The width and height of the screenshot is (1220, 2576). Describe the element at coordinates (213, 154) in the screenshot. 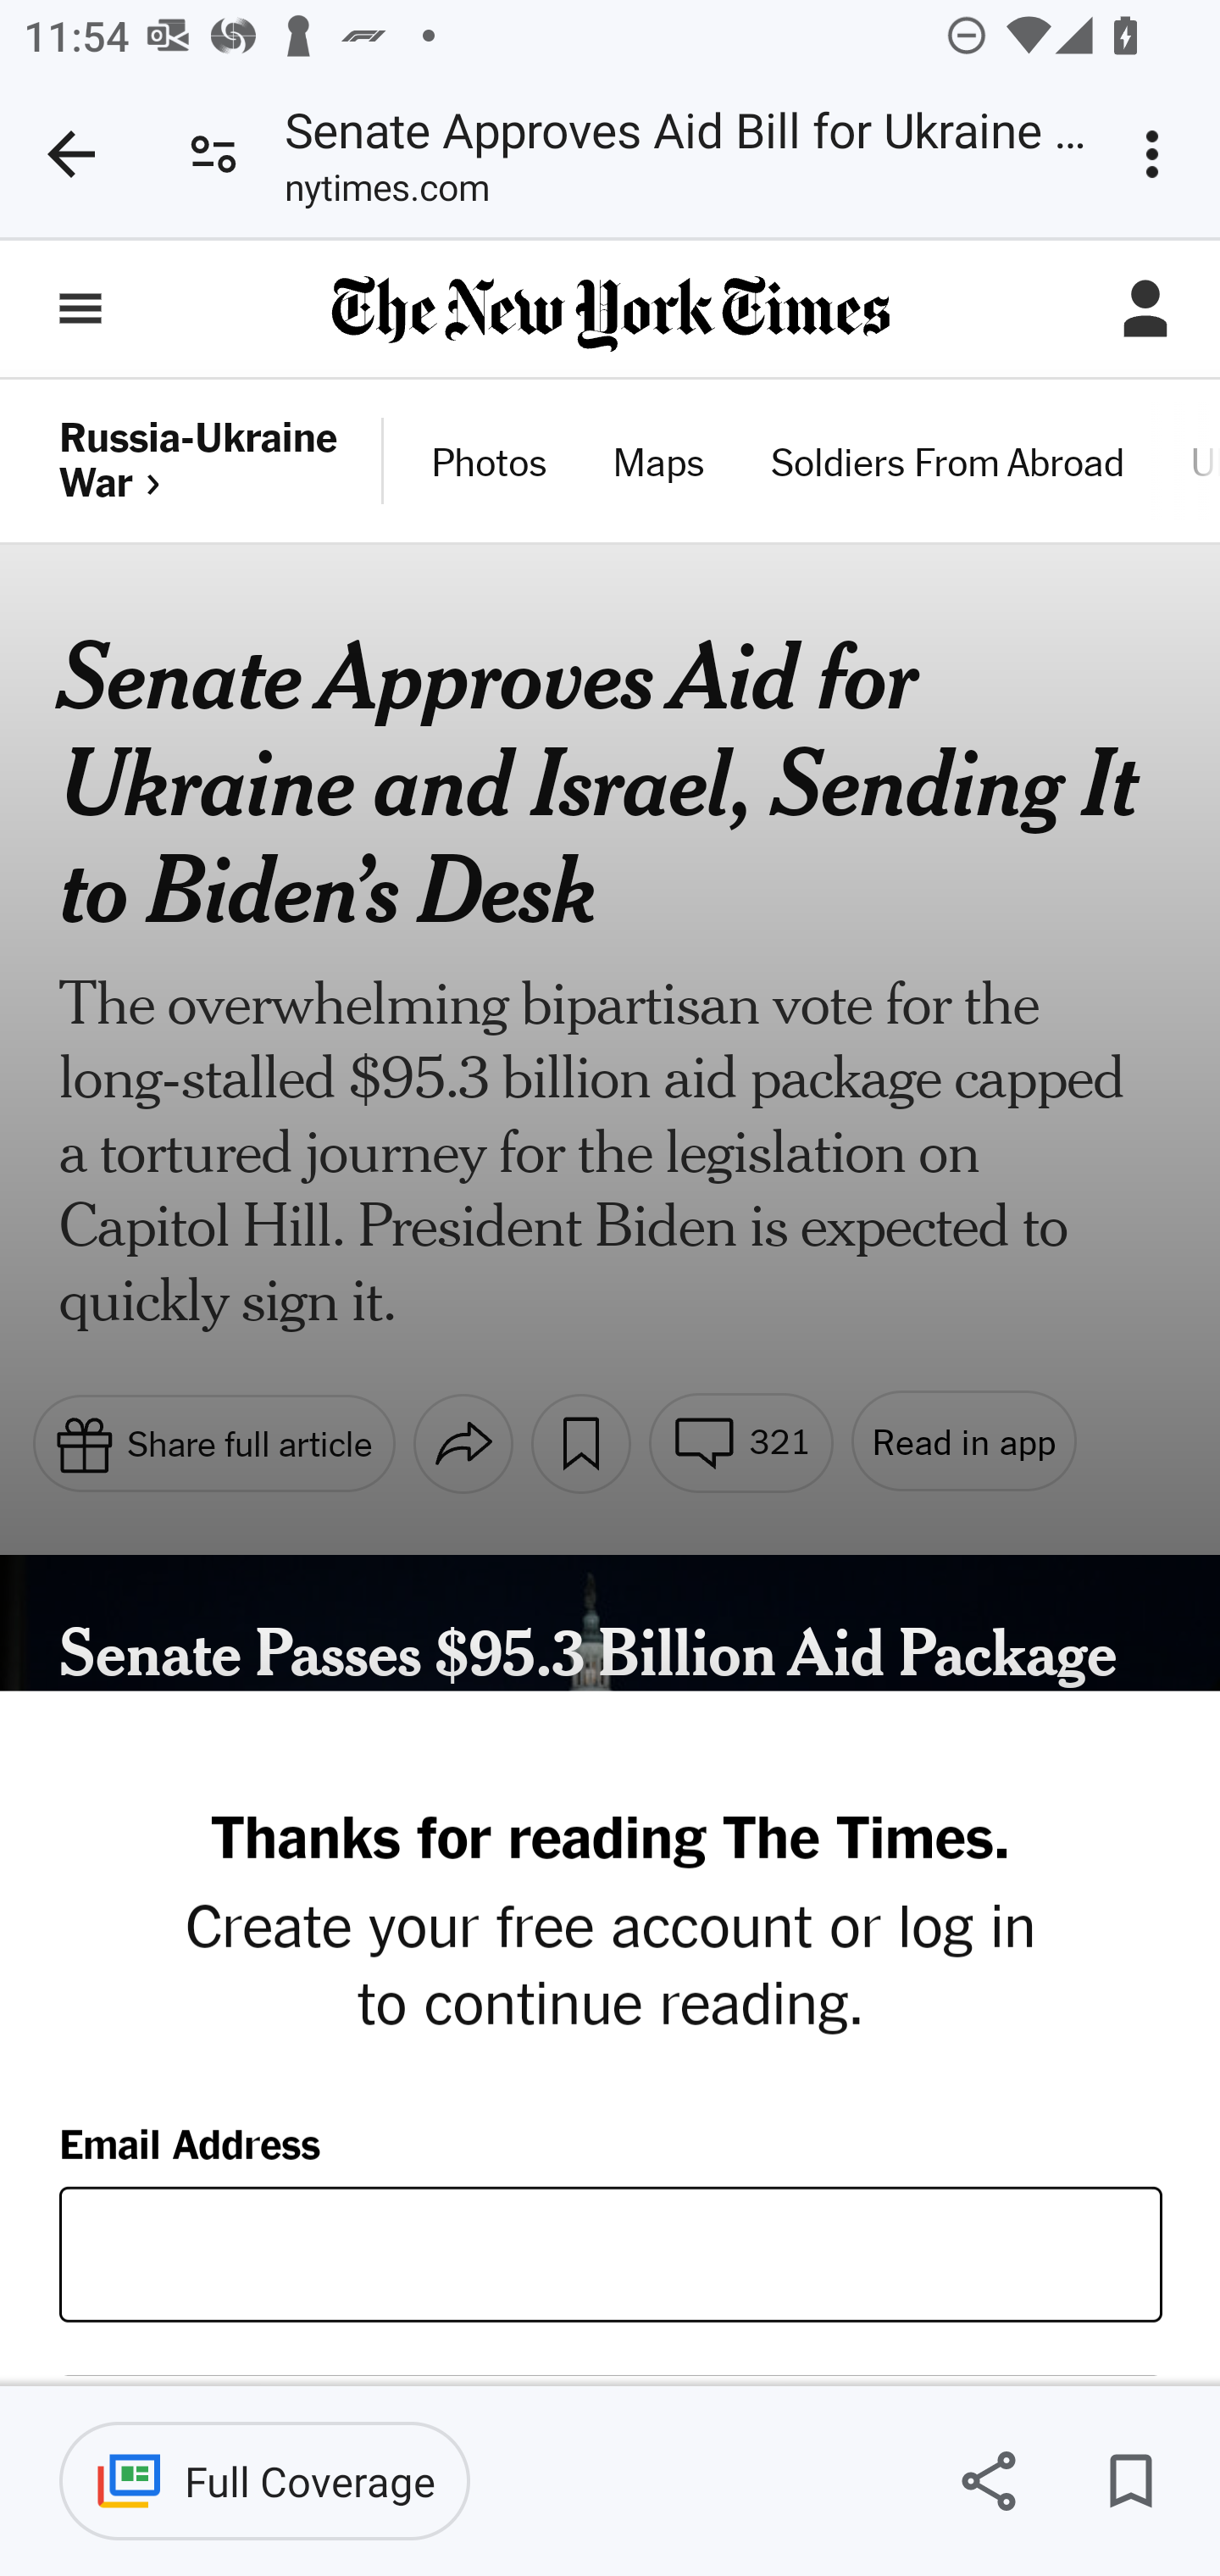

I see `Connection is secure` at that location.